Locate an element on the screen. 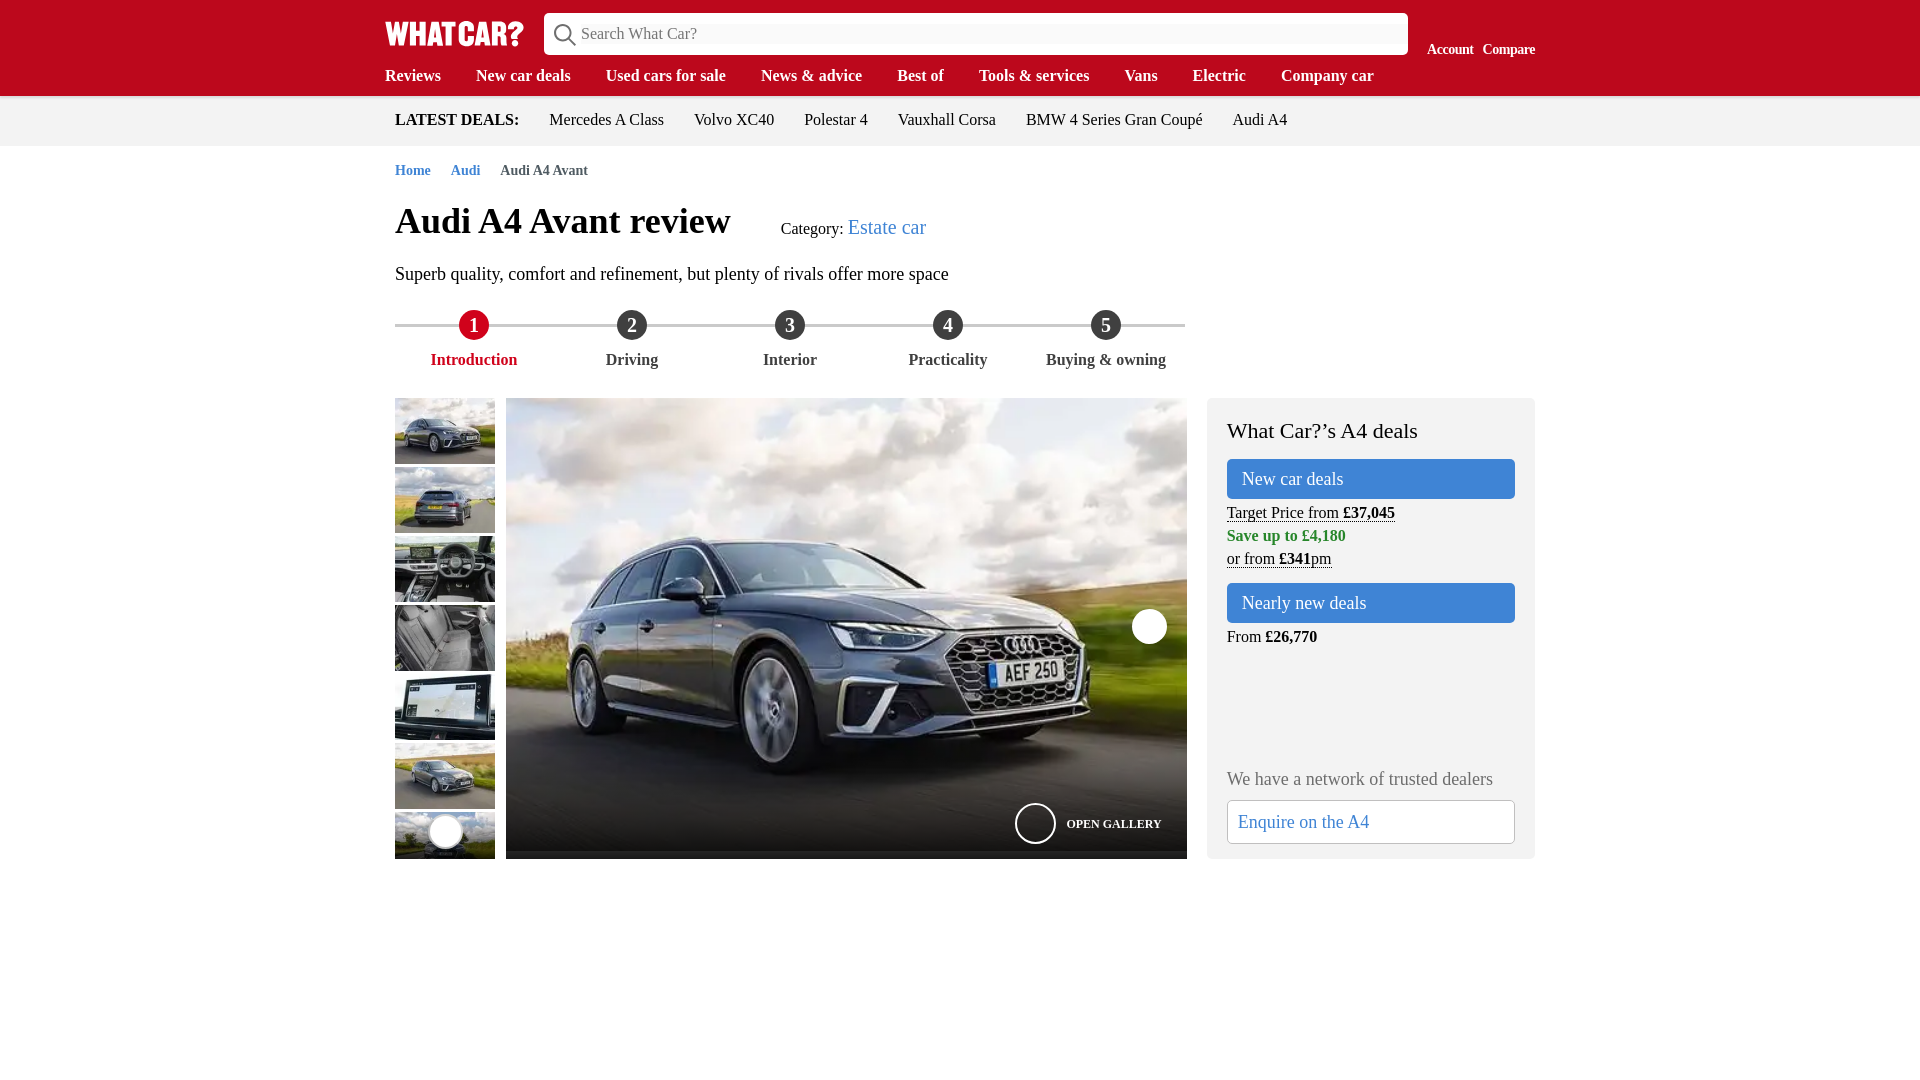 Image resolution: width=1920 pixels, height=1080 pixels. New car deals is located at coordinates (534, 76).